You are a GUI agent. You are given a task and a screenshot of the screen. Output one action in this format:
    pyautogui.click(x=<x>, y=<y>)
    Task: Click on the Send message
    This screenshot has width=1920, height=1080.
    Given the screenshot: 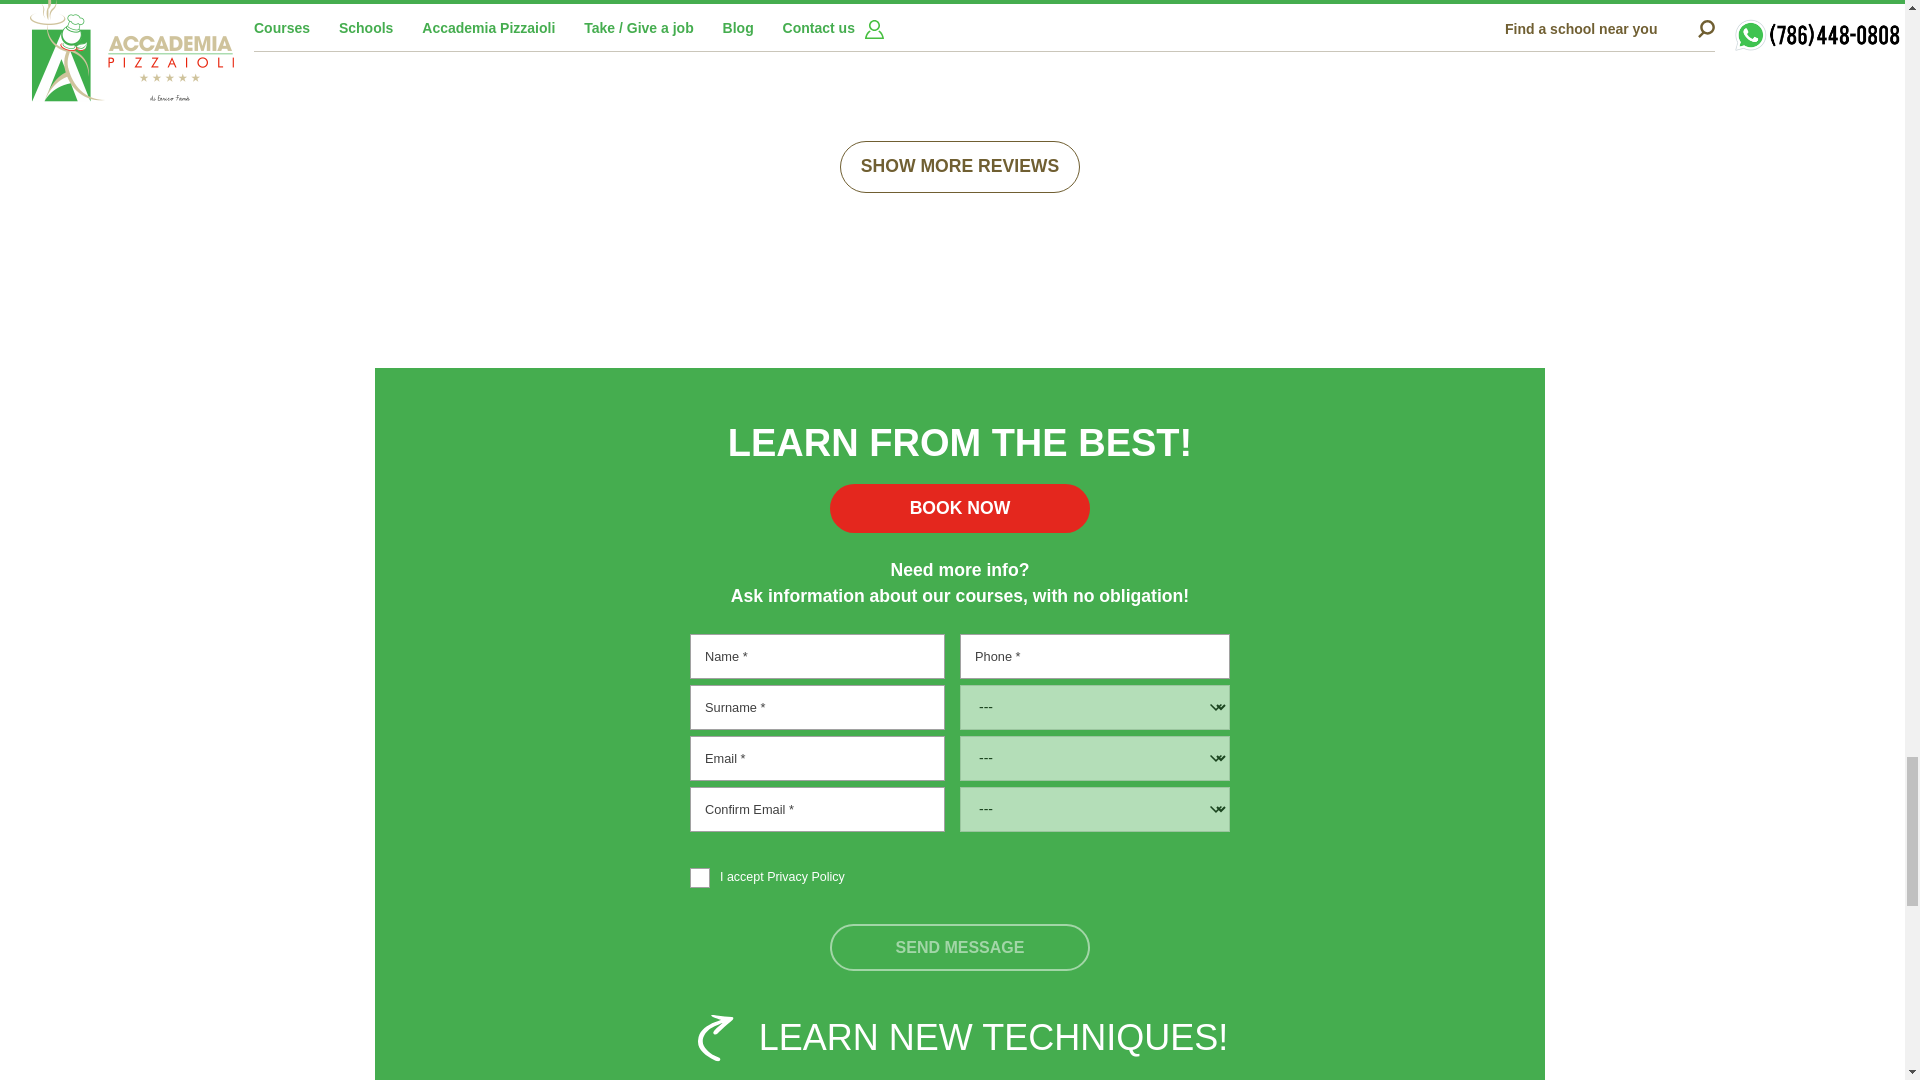 What is the action you would take?
    pyautogui.click(x=960, y=947)
    